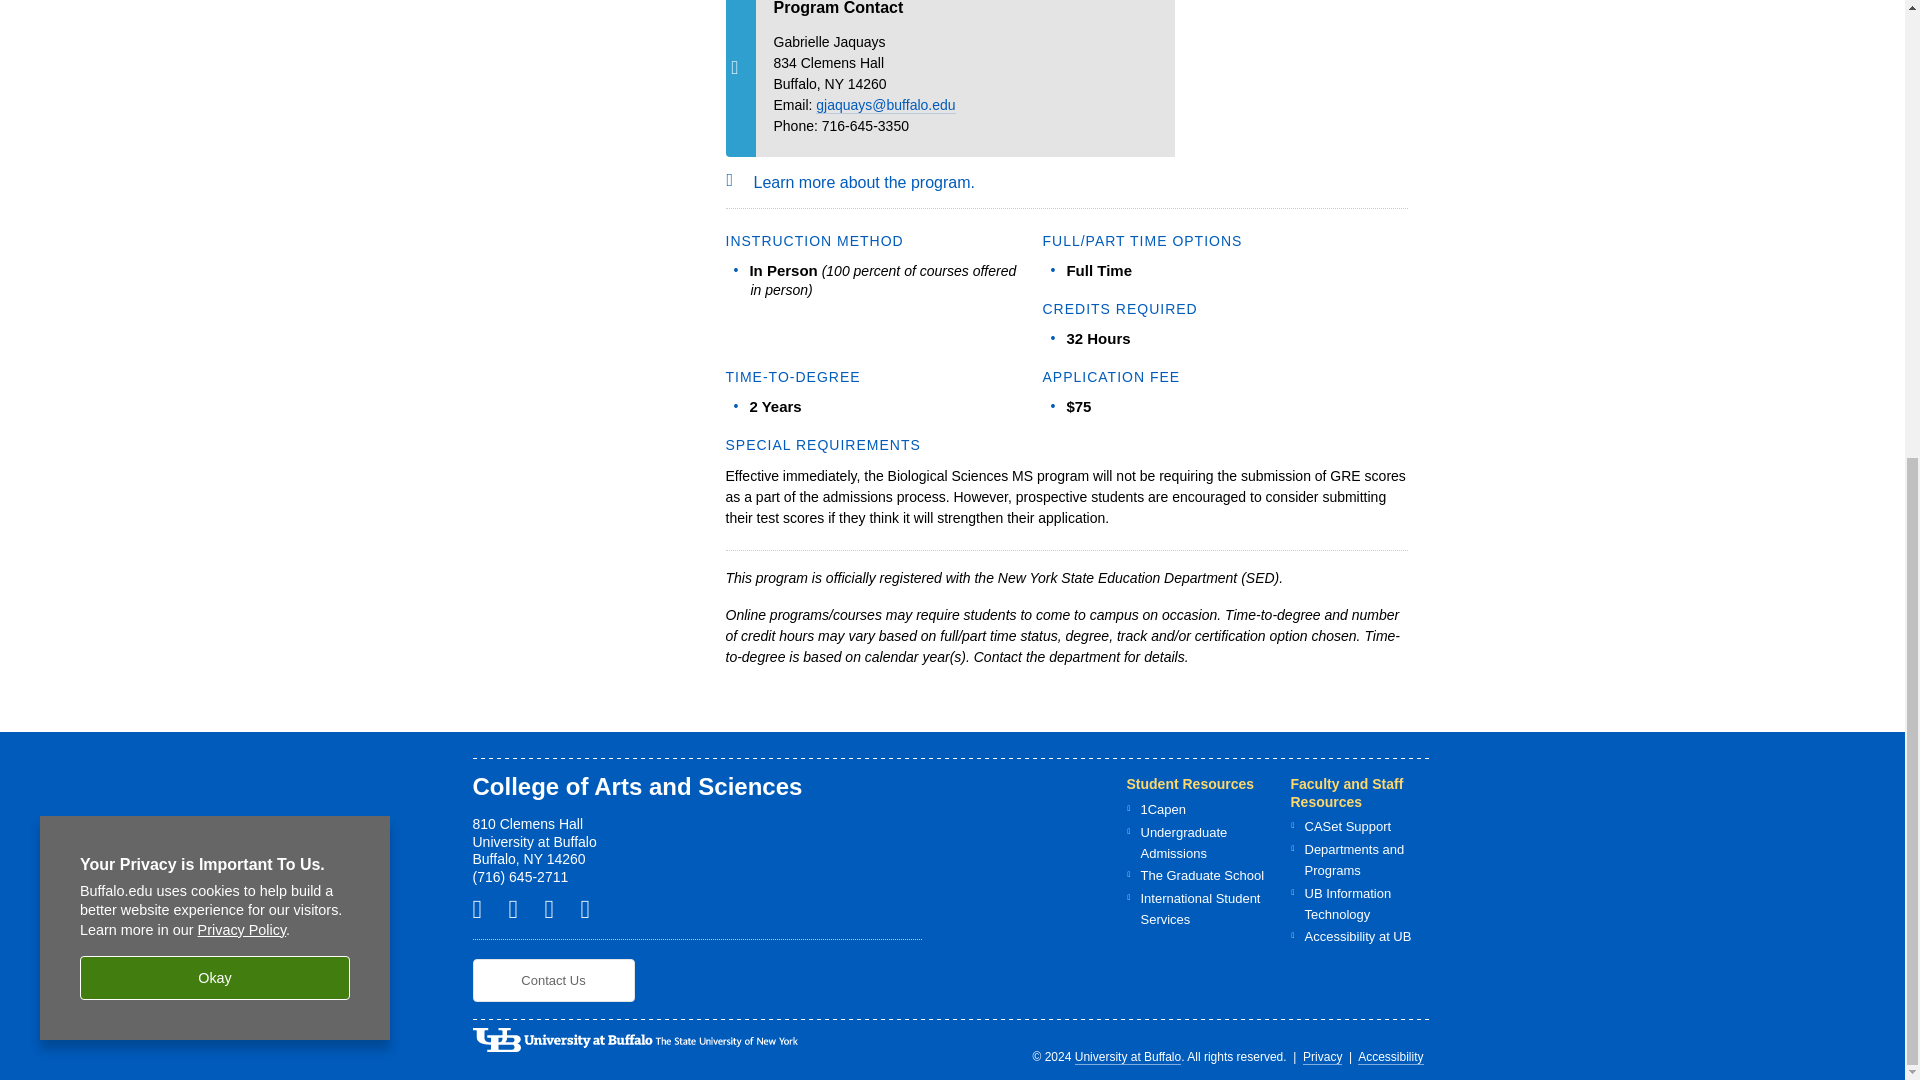 The image size is (1920, 1080). What do you see at coordinates (520, 909) in the screenshot?
I see `Follow the College on X` at bounding box center [520, 909].